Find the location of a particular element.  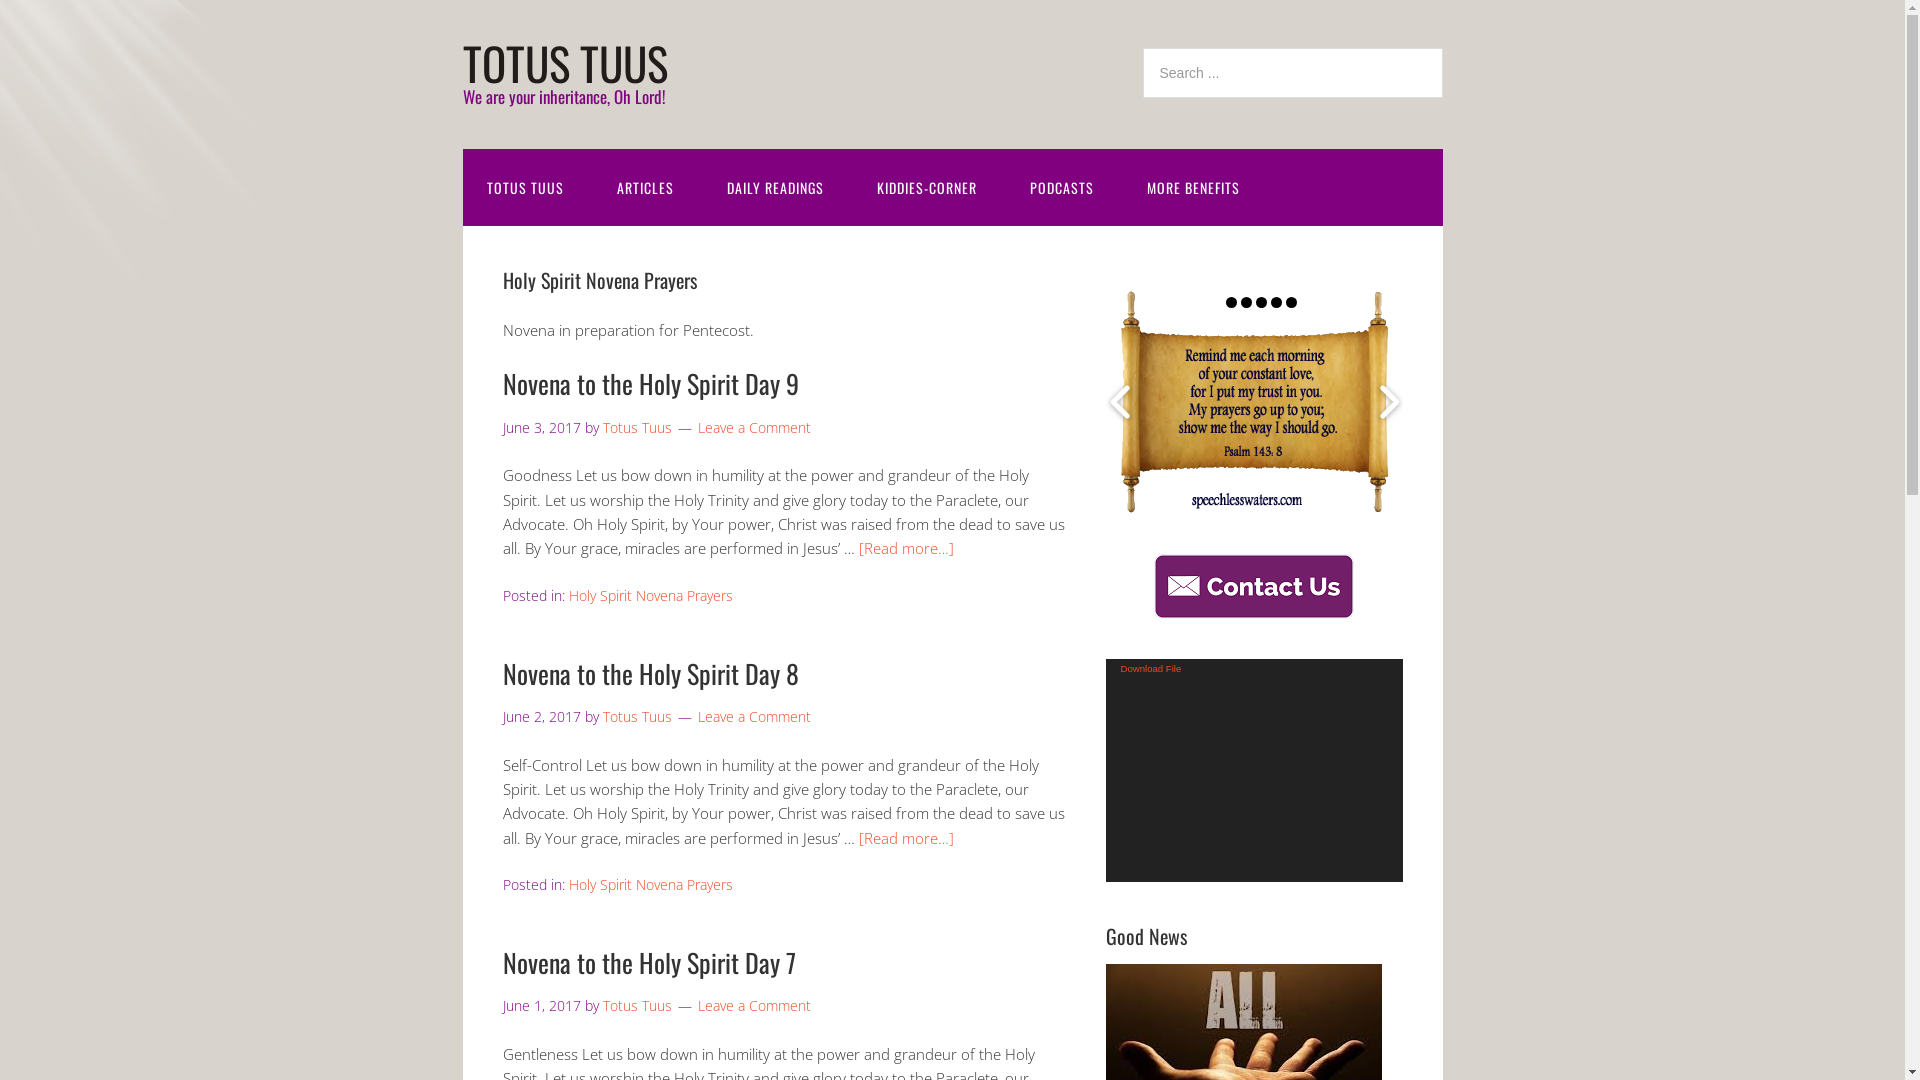

Holy Spirit Novena Prayers is located at coordinates (650, 884).